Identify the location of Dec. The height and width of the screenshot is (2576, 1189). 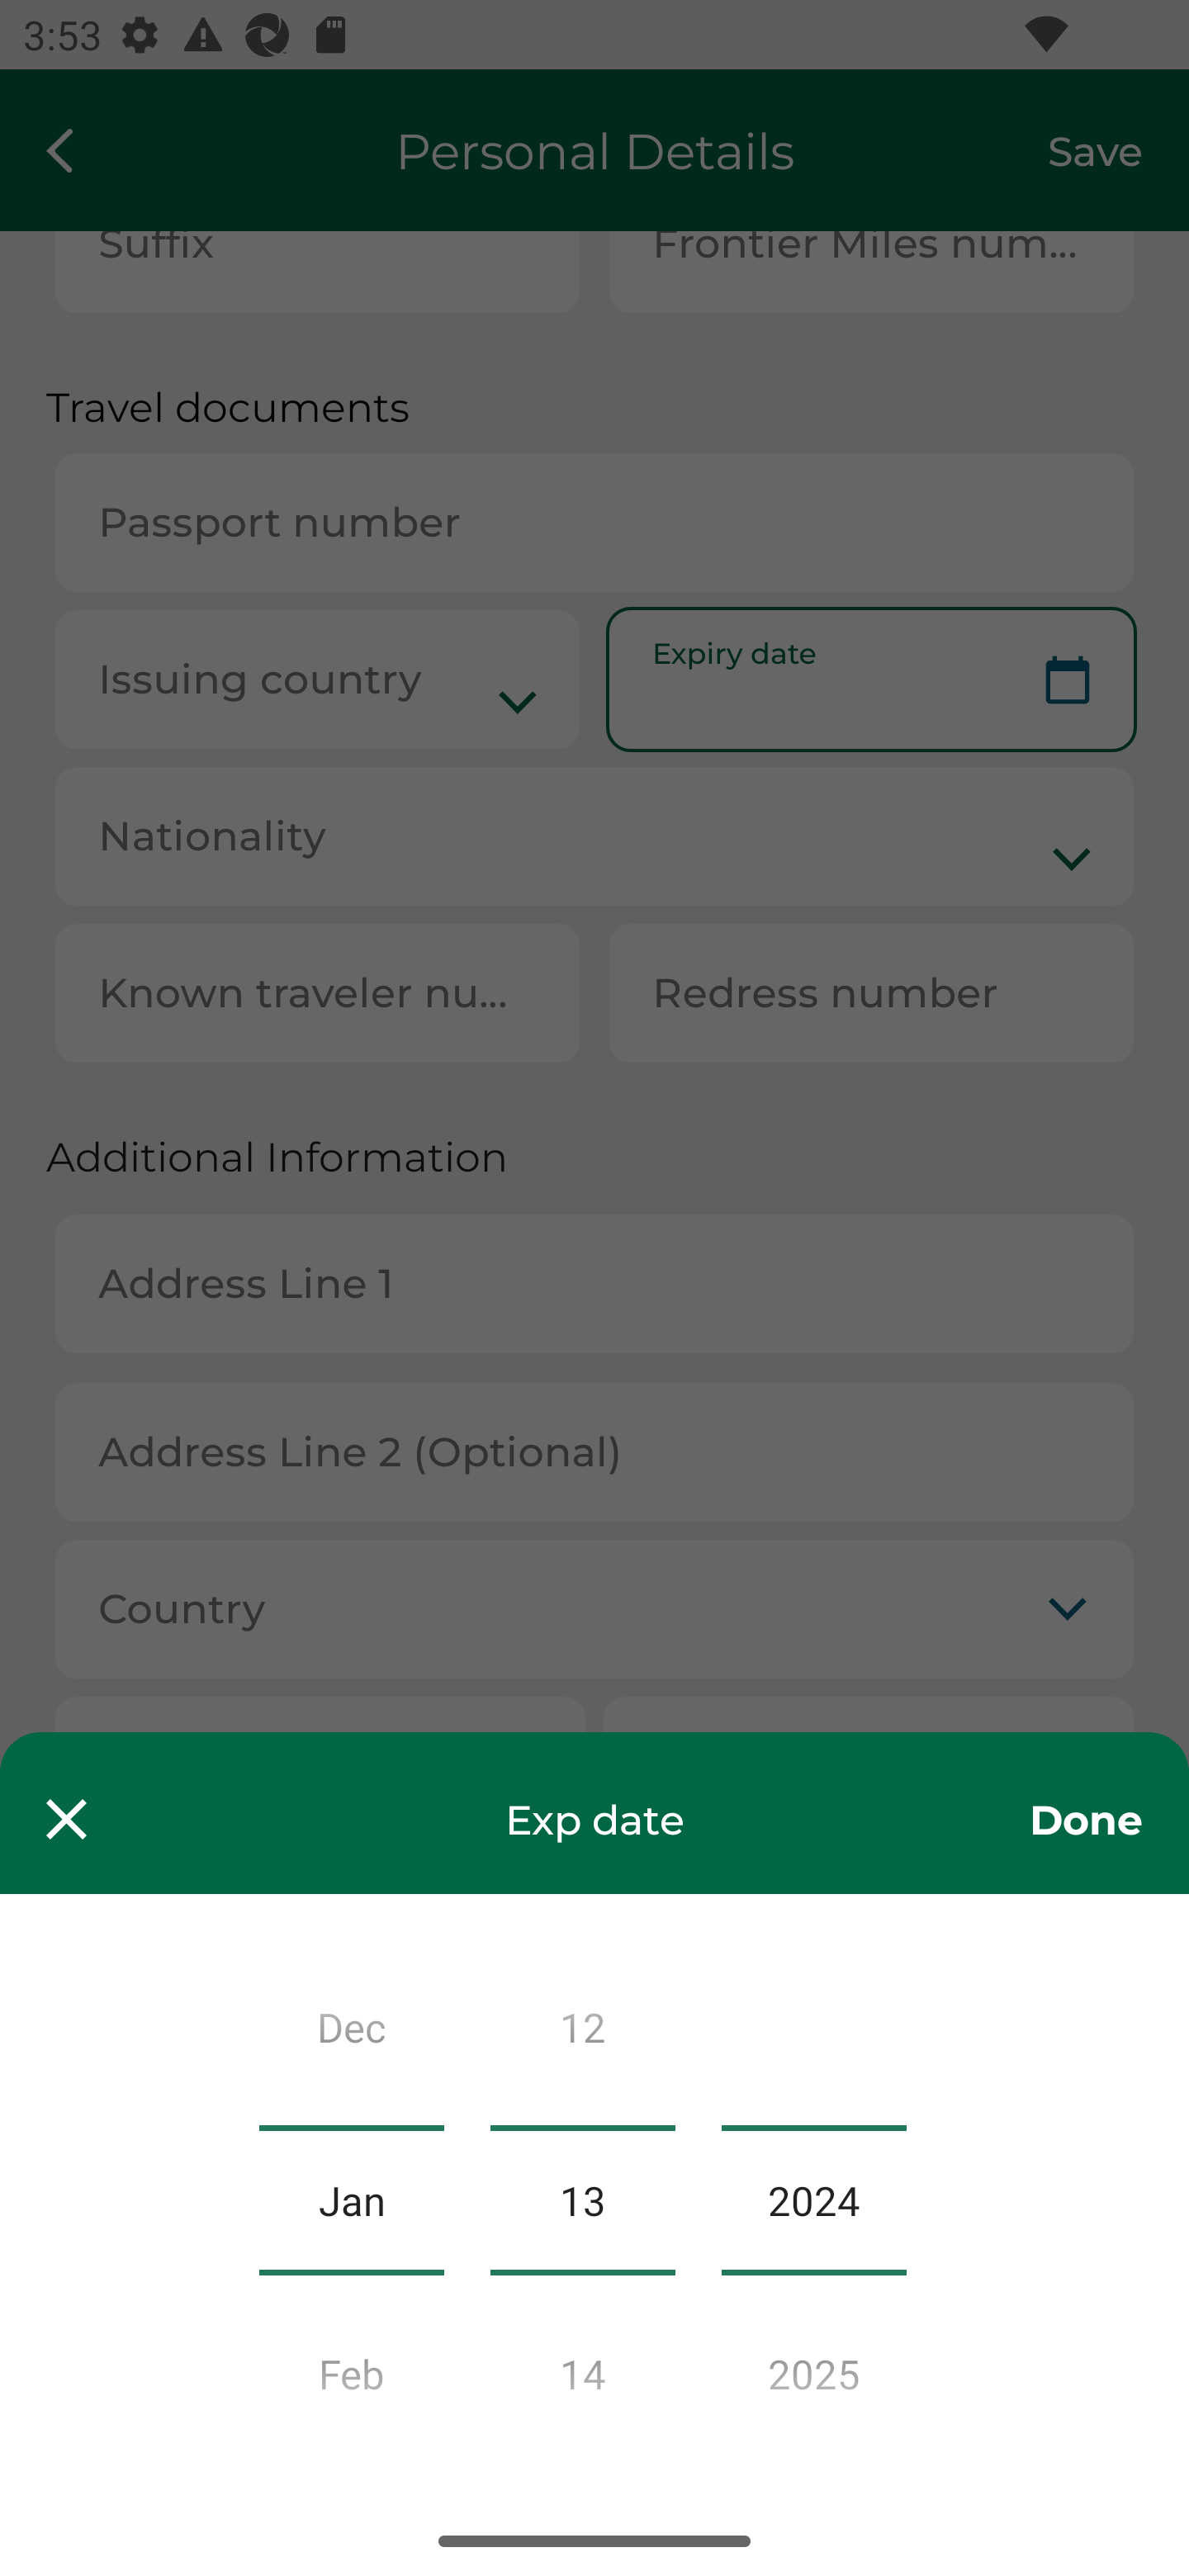
(352, 2034).